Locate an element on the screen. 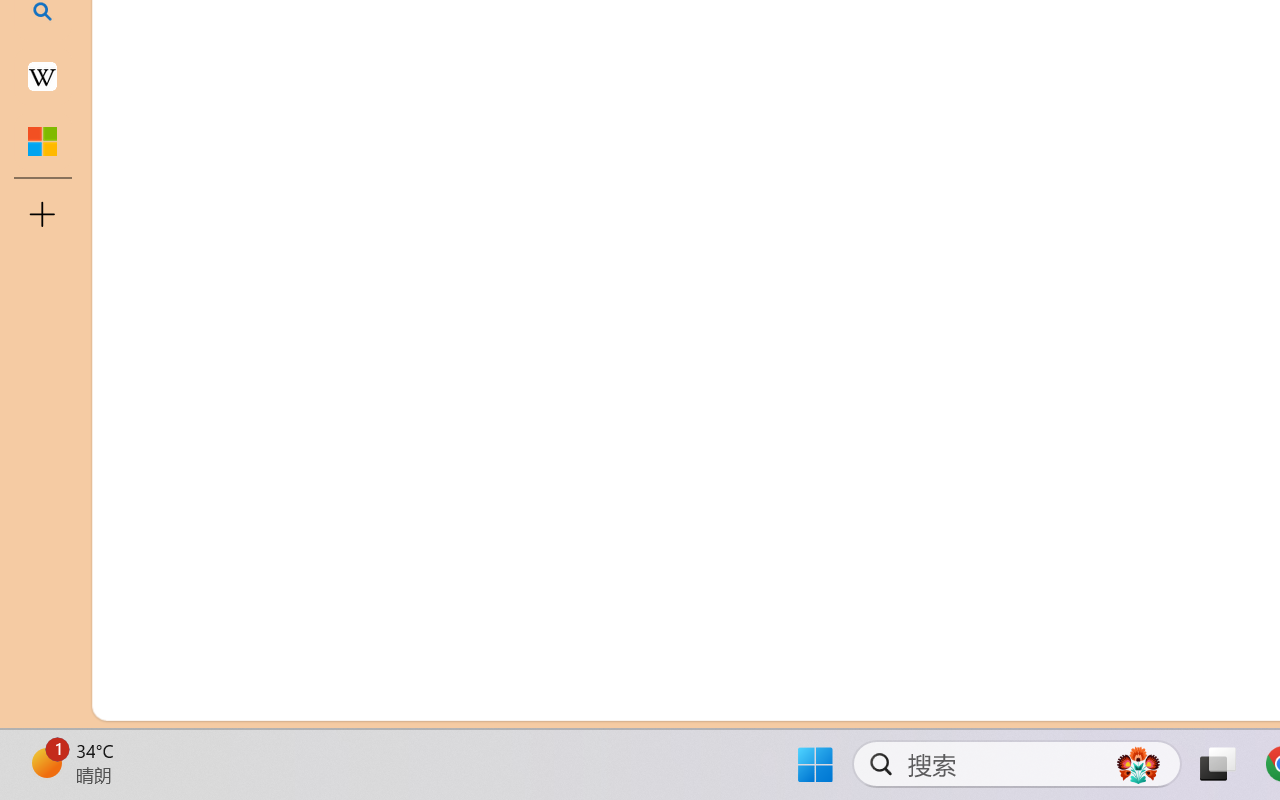 This screenshot has width=1280, height=800. Outline Section is located at coordinates (331, 619).